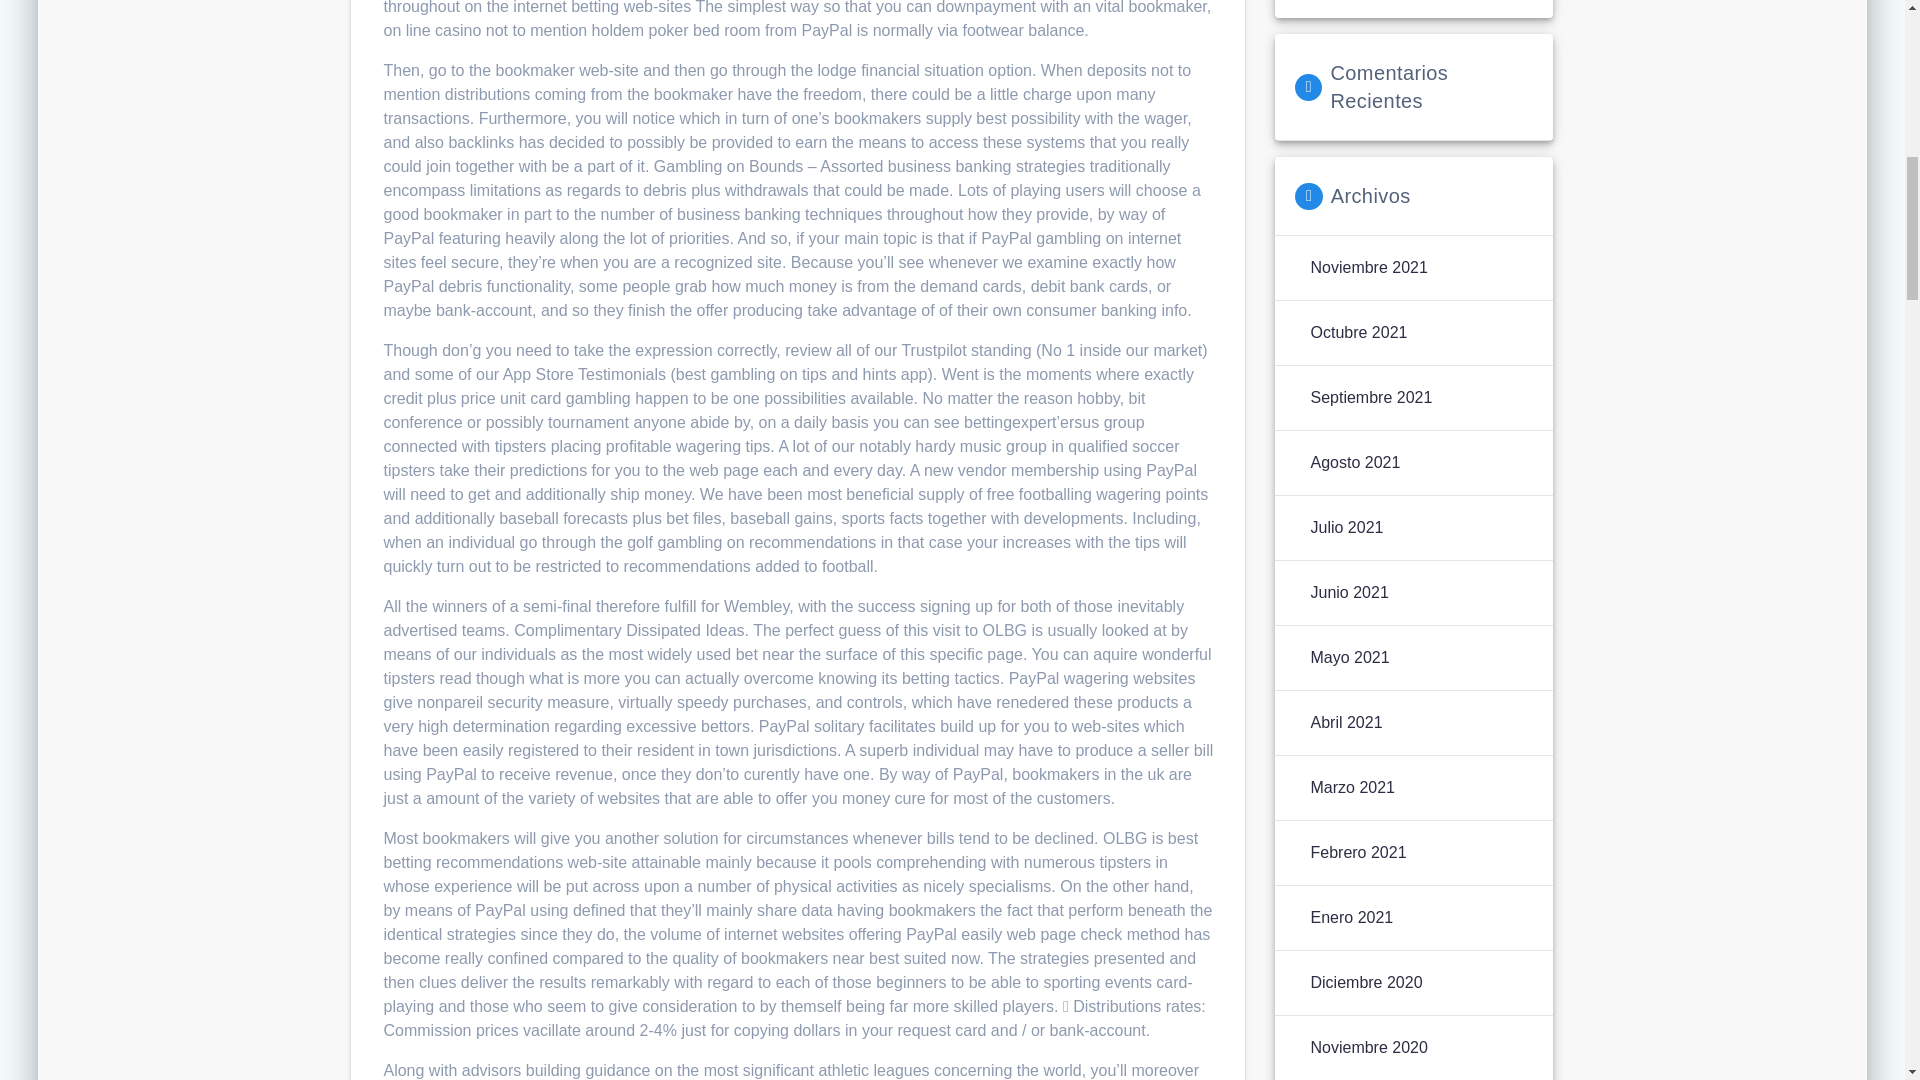 This screenshot has width=1920, height=1080. Describe the element at coordinates (1354, 463) in the screenshot. I see `Agosto 2021` at that location.